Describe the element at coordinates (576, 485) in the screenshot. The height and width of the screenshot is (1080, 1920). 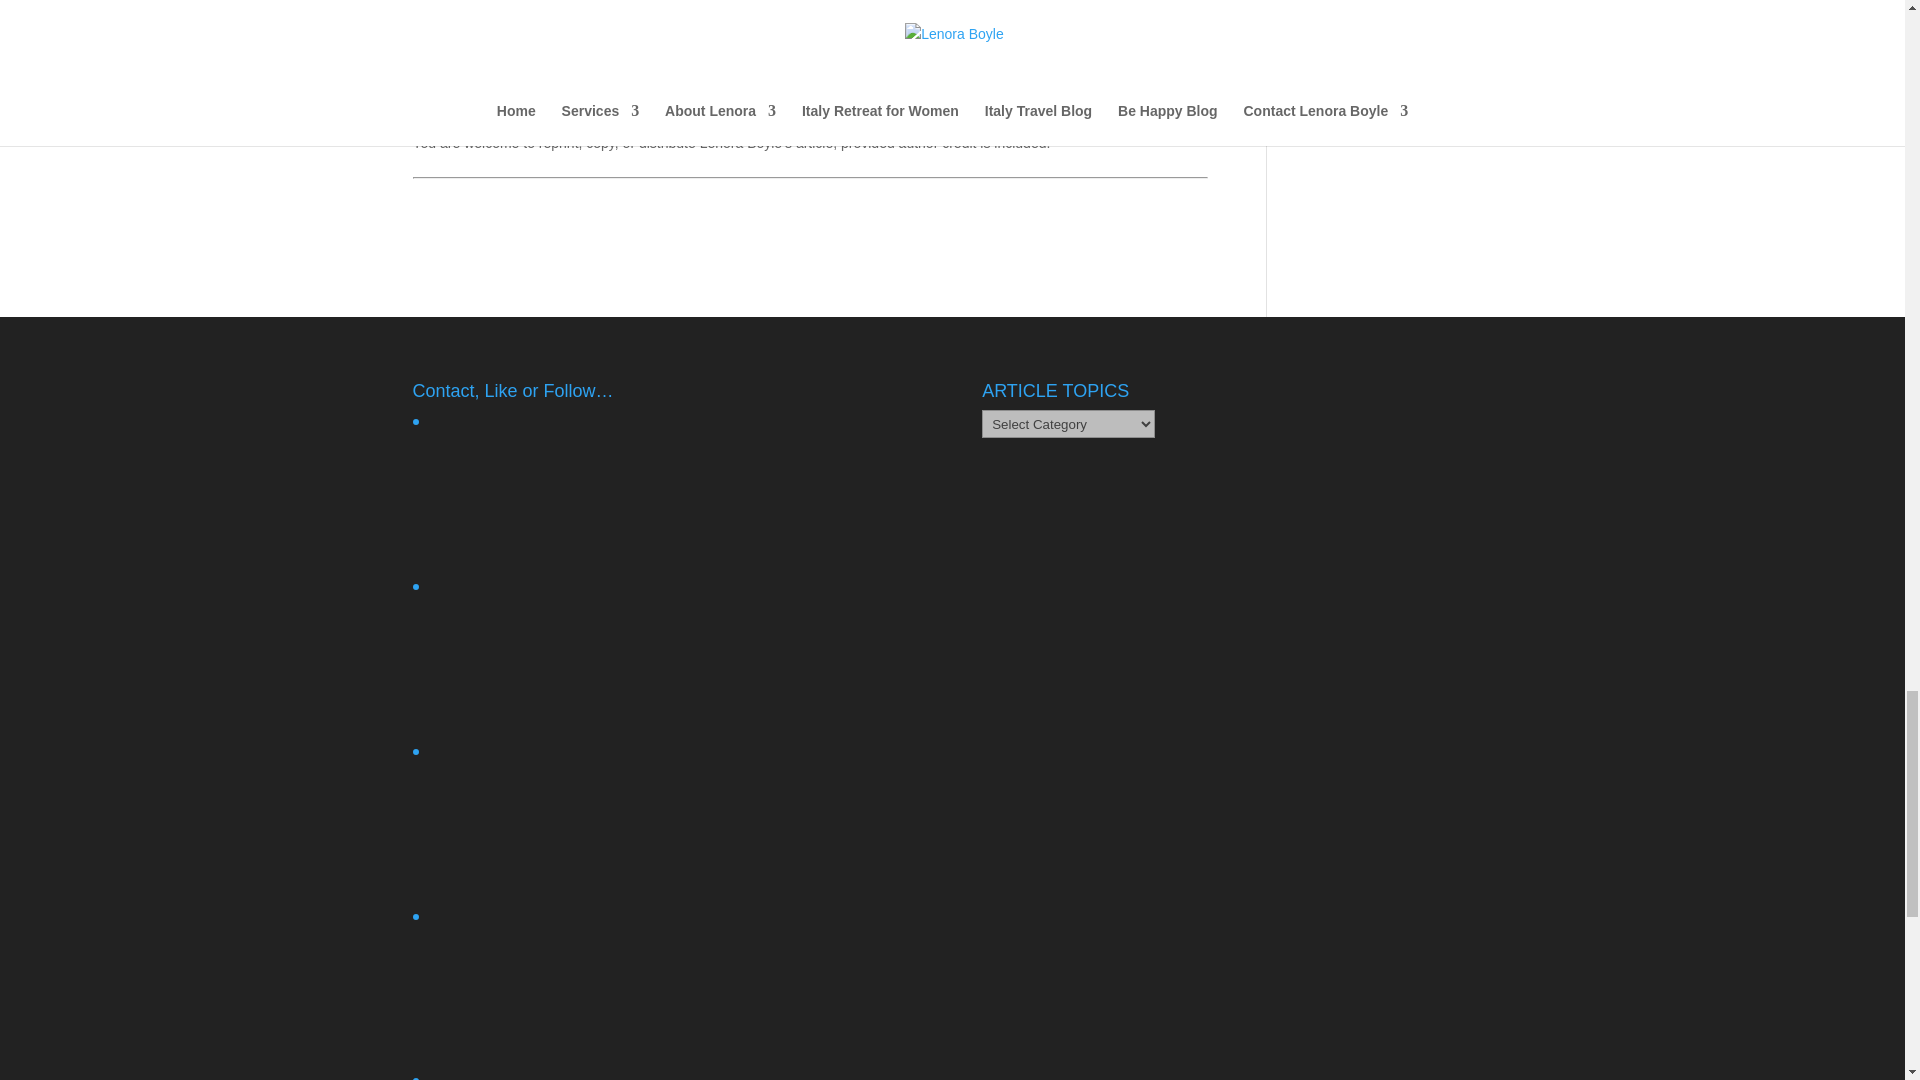
I see `Facebook` at that location.